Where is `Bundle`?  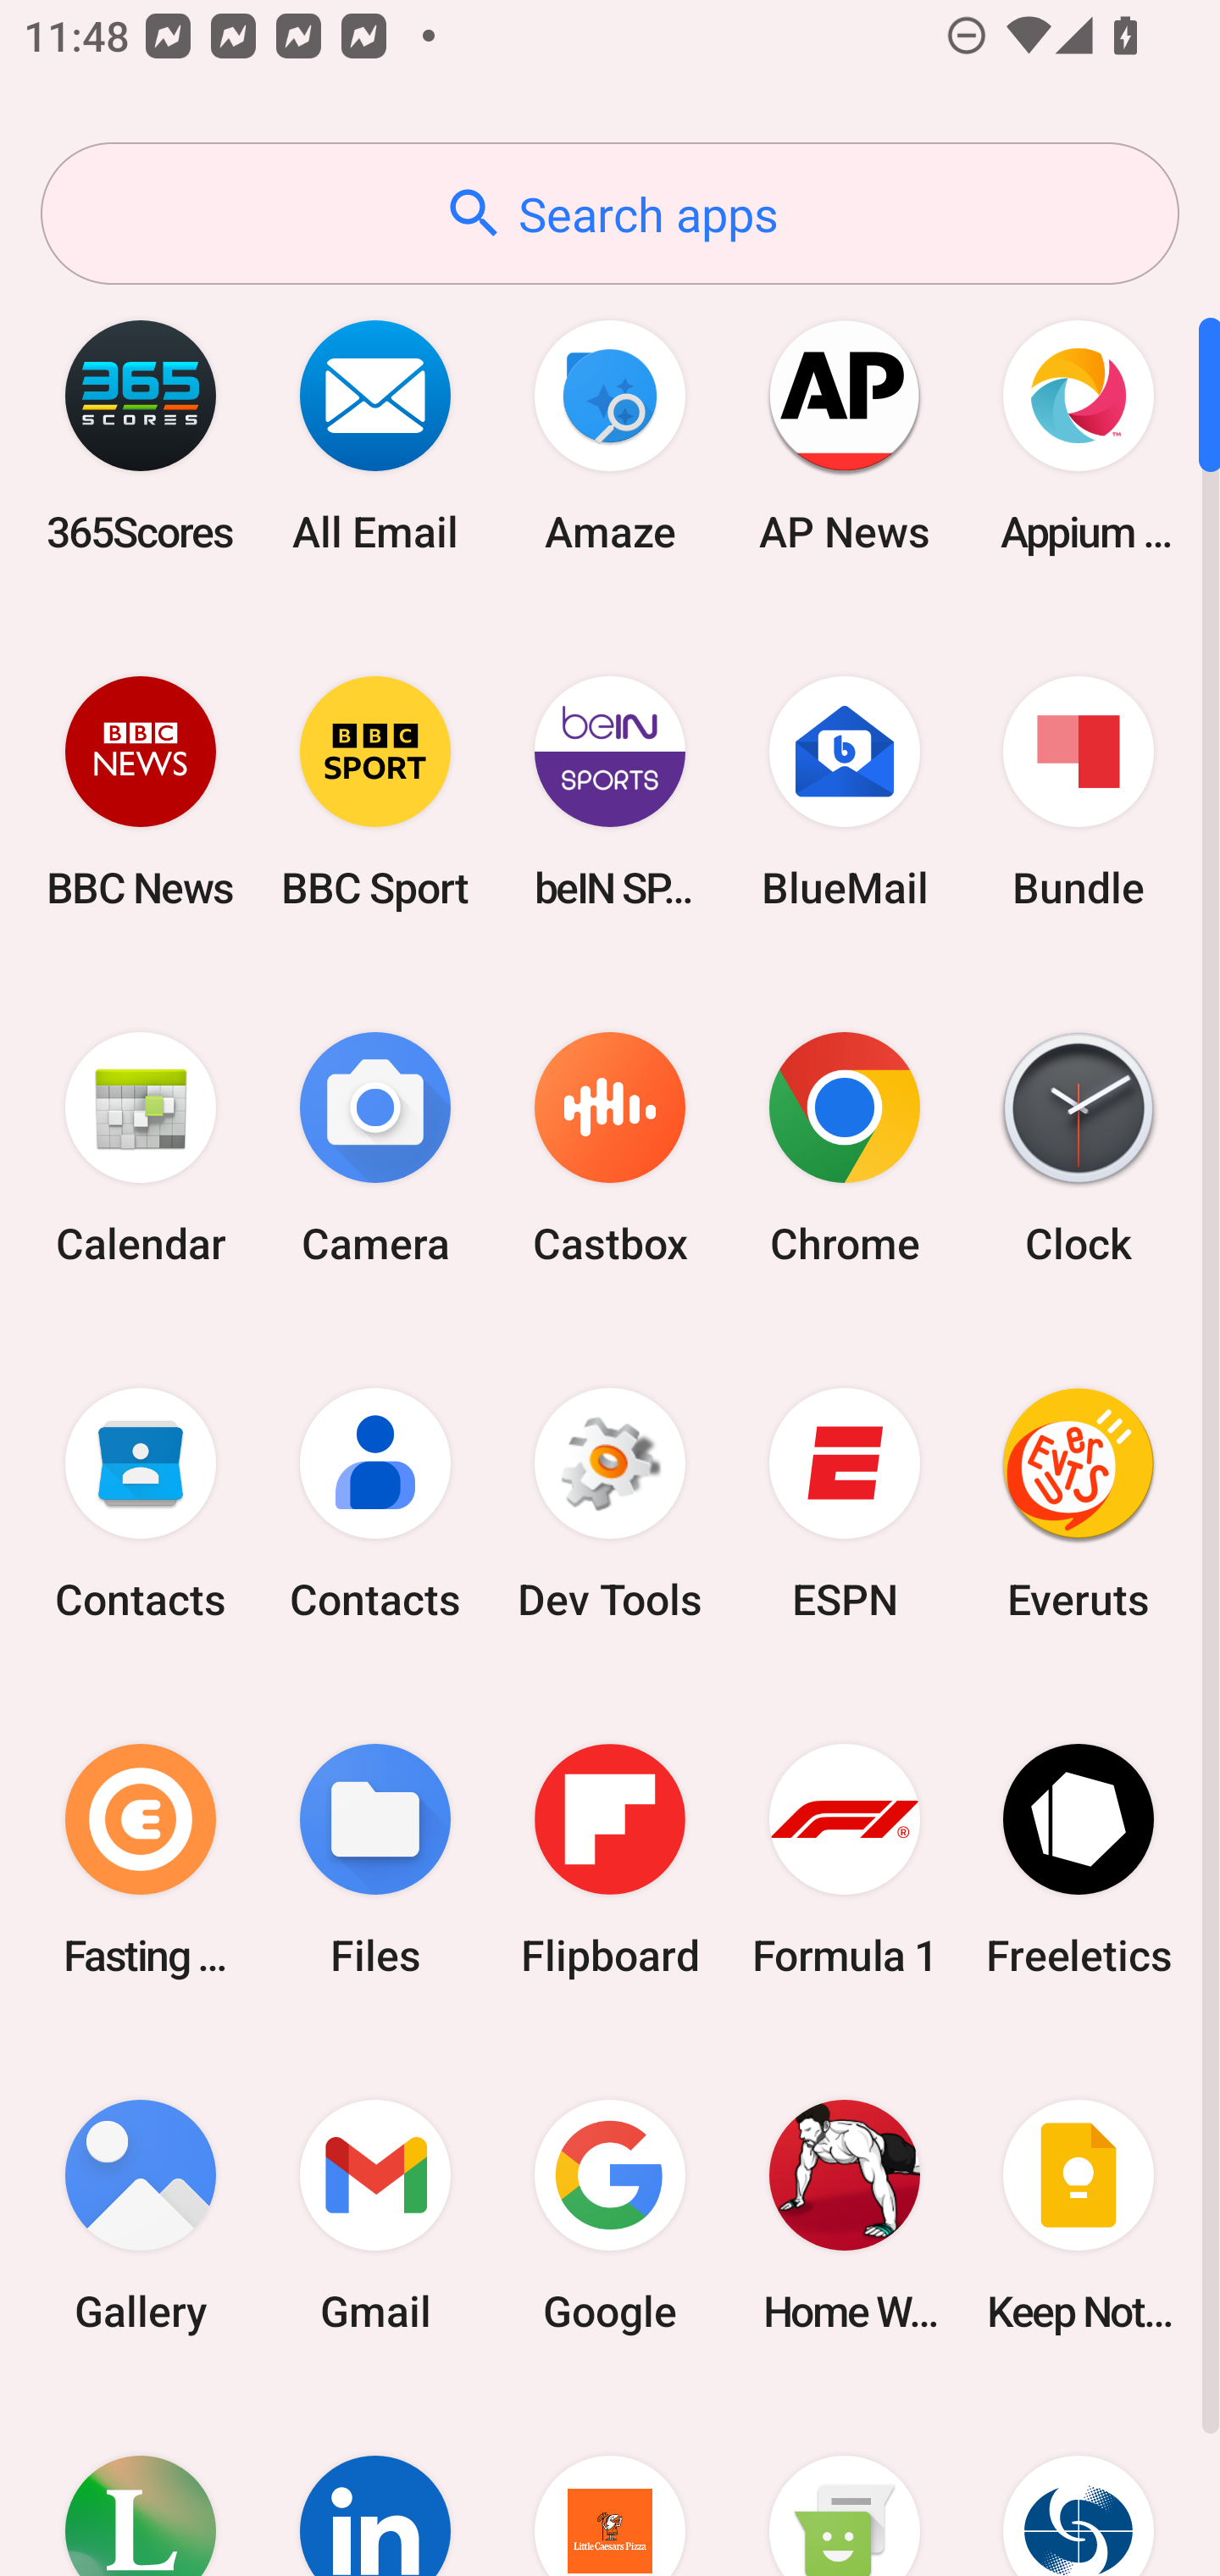 Bundle is located at coordinates (1079, 791).